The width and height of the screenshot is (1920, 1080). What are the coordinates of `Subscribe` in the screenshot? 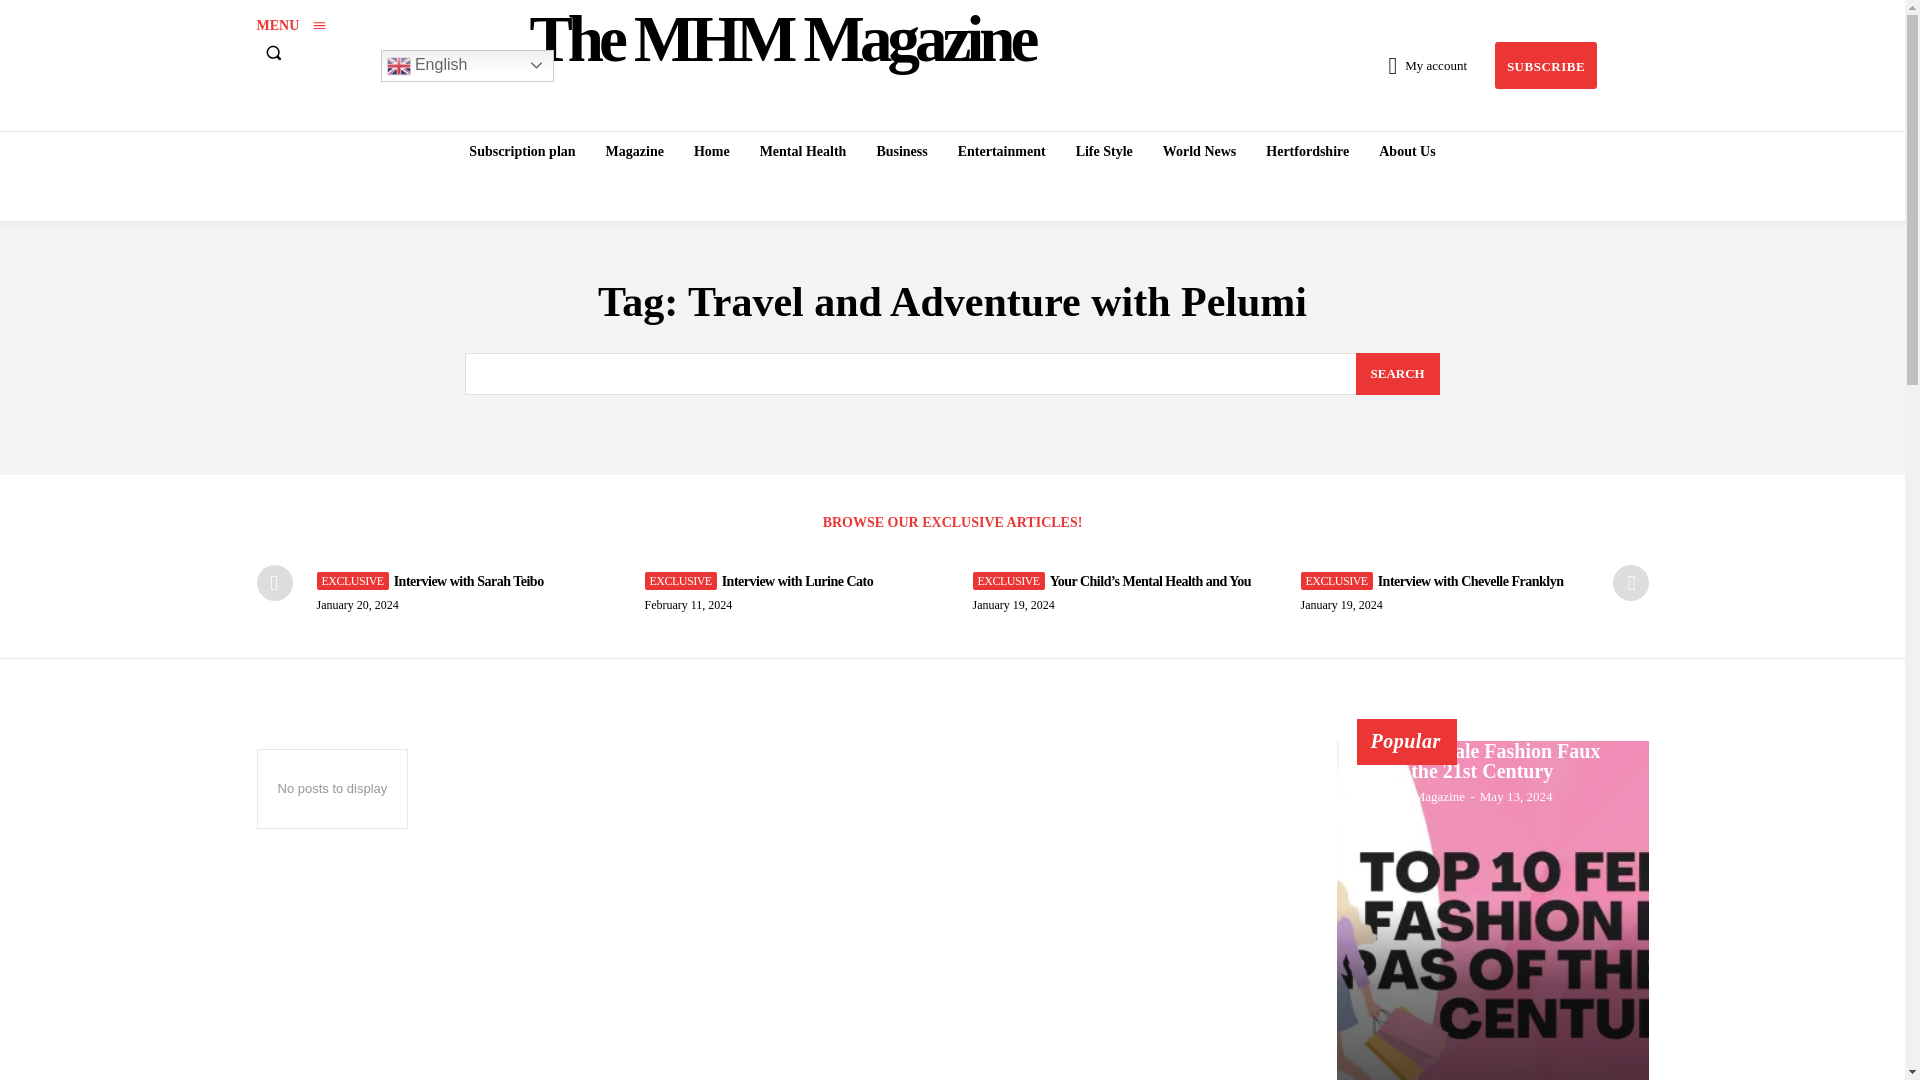 It's located at (1546, 65).